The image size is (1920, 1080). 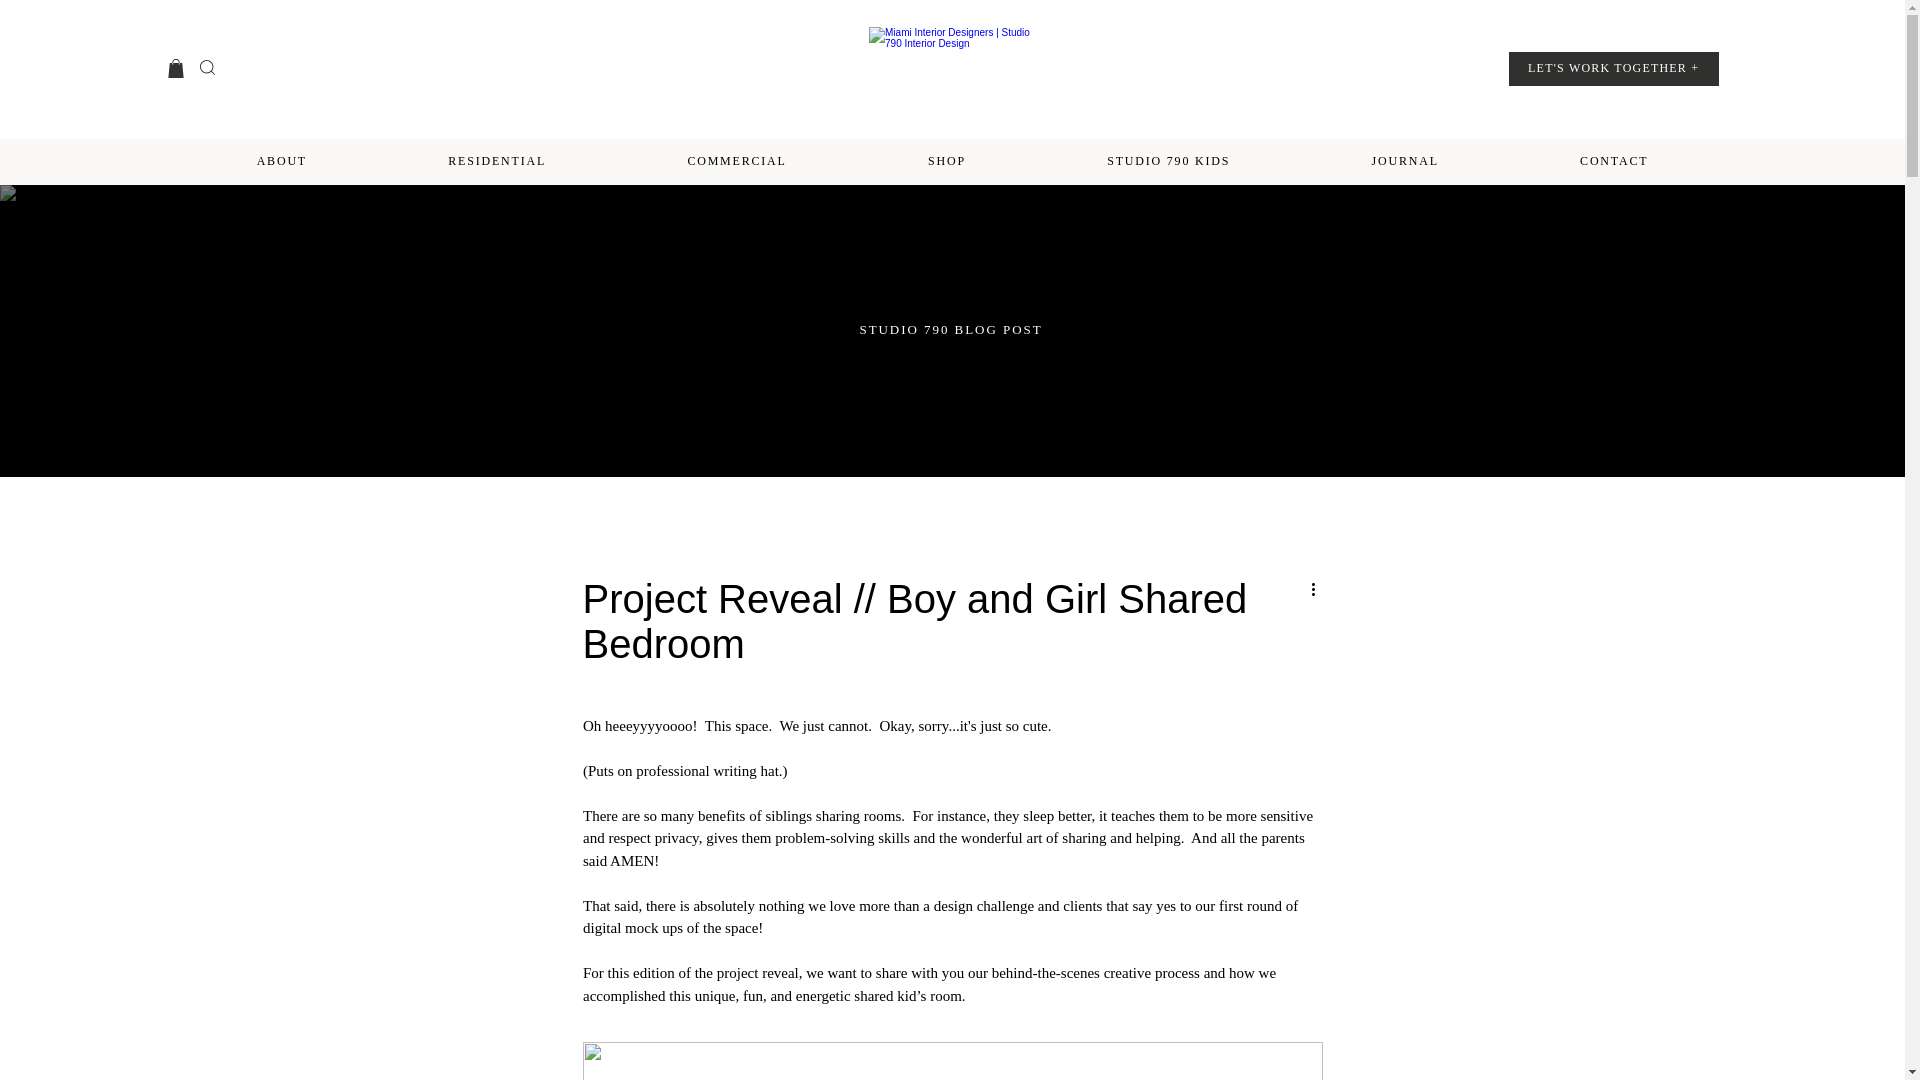 What do you see at coordinates (1613, 161) in the screenshot?
I see `CONTACT` at bounding box center [1613, 161].